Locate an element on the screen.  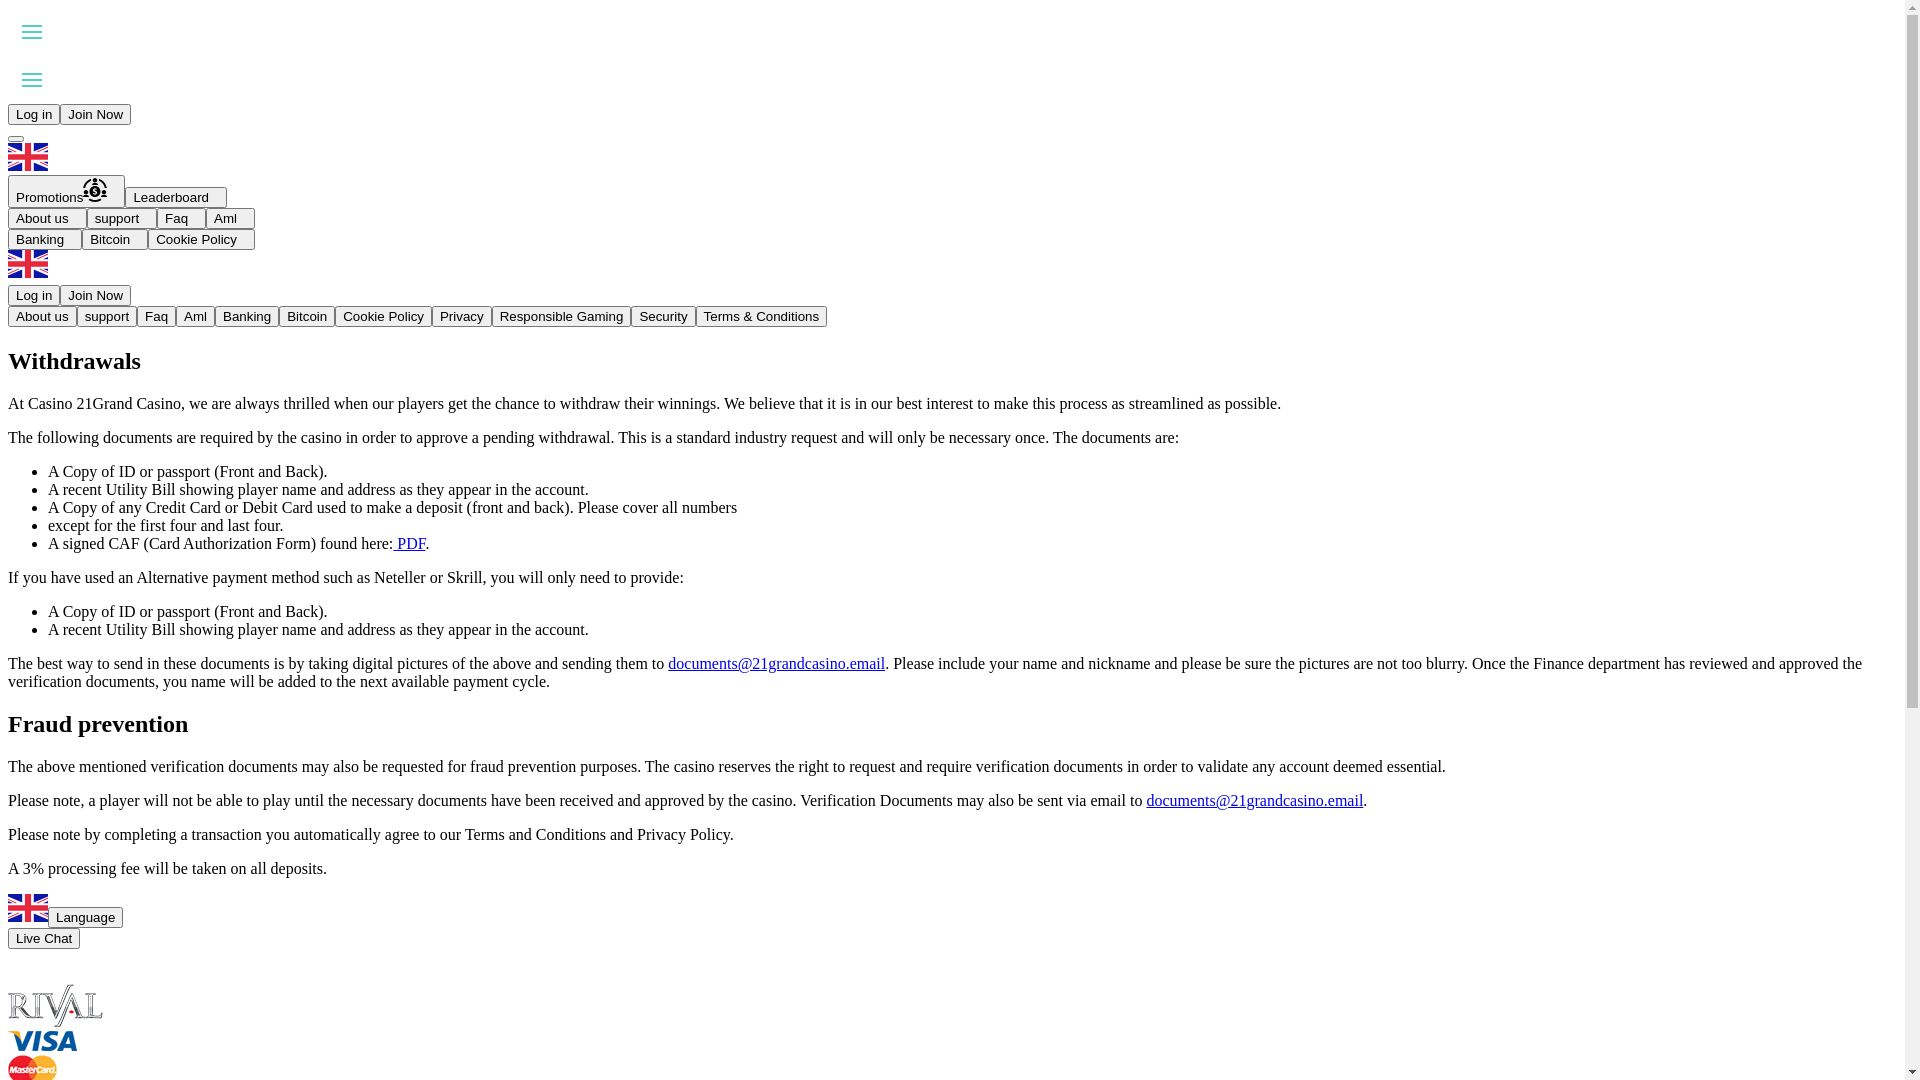
Cookie Policy is located at coordinates (202, 240).